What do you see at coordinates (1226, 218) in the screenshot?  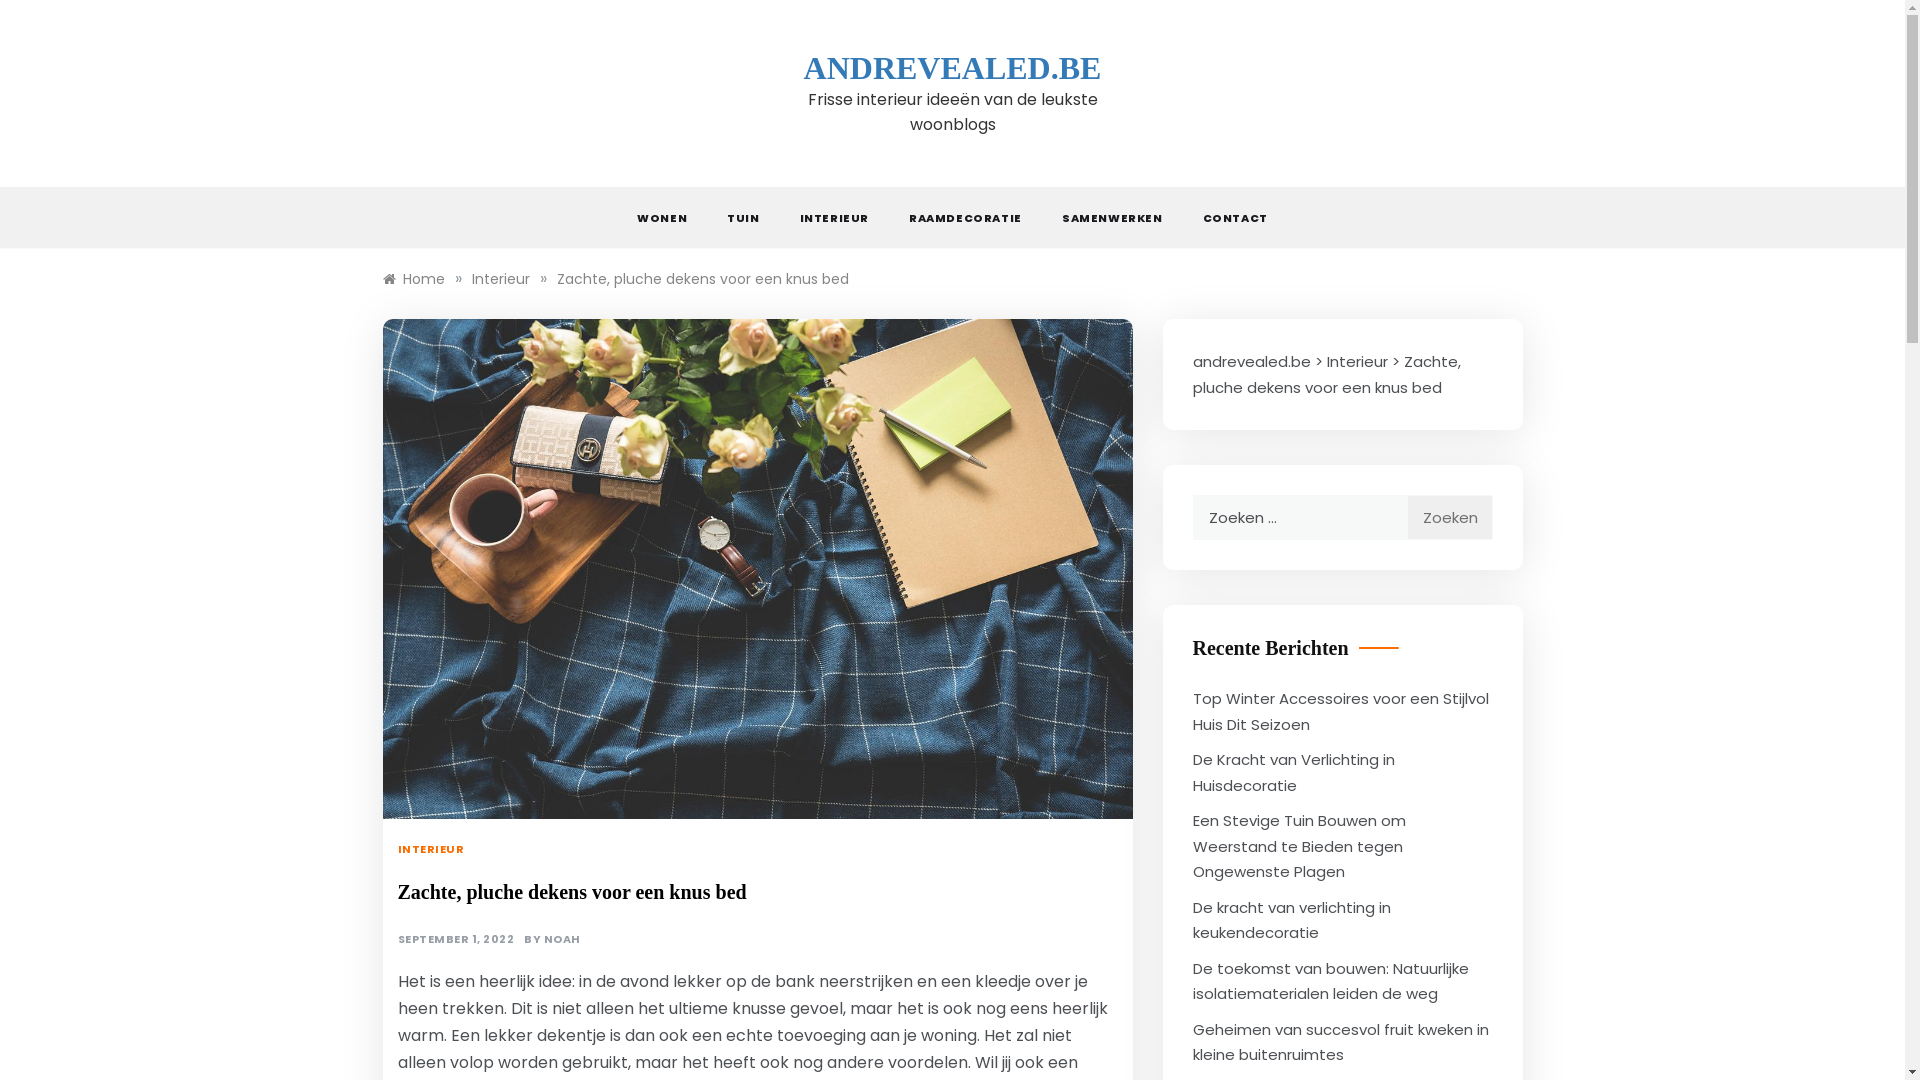 I see `CONTACT` at bounding box center [1226, 218].